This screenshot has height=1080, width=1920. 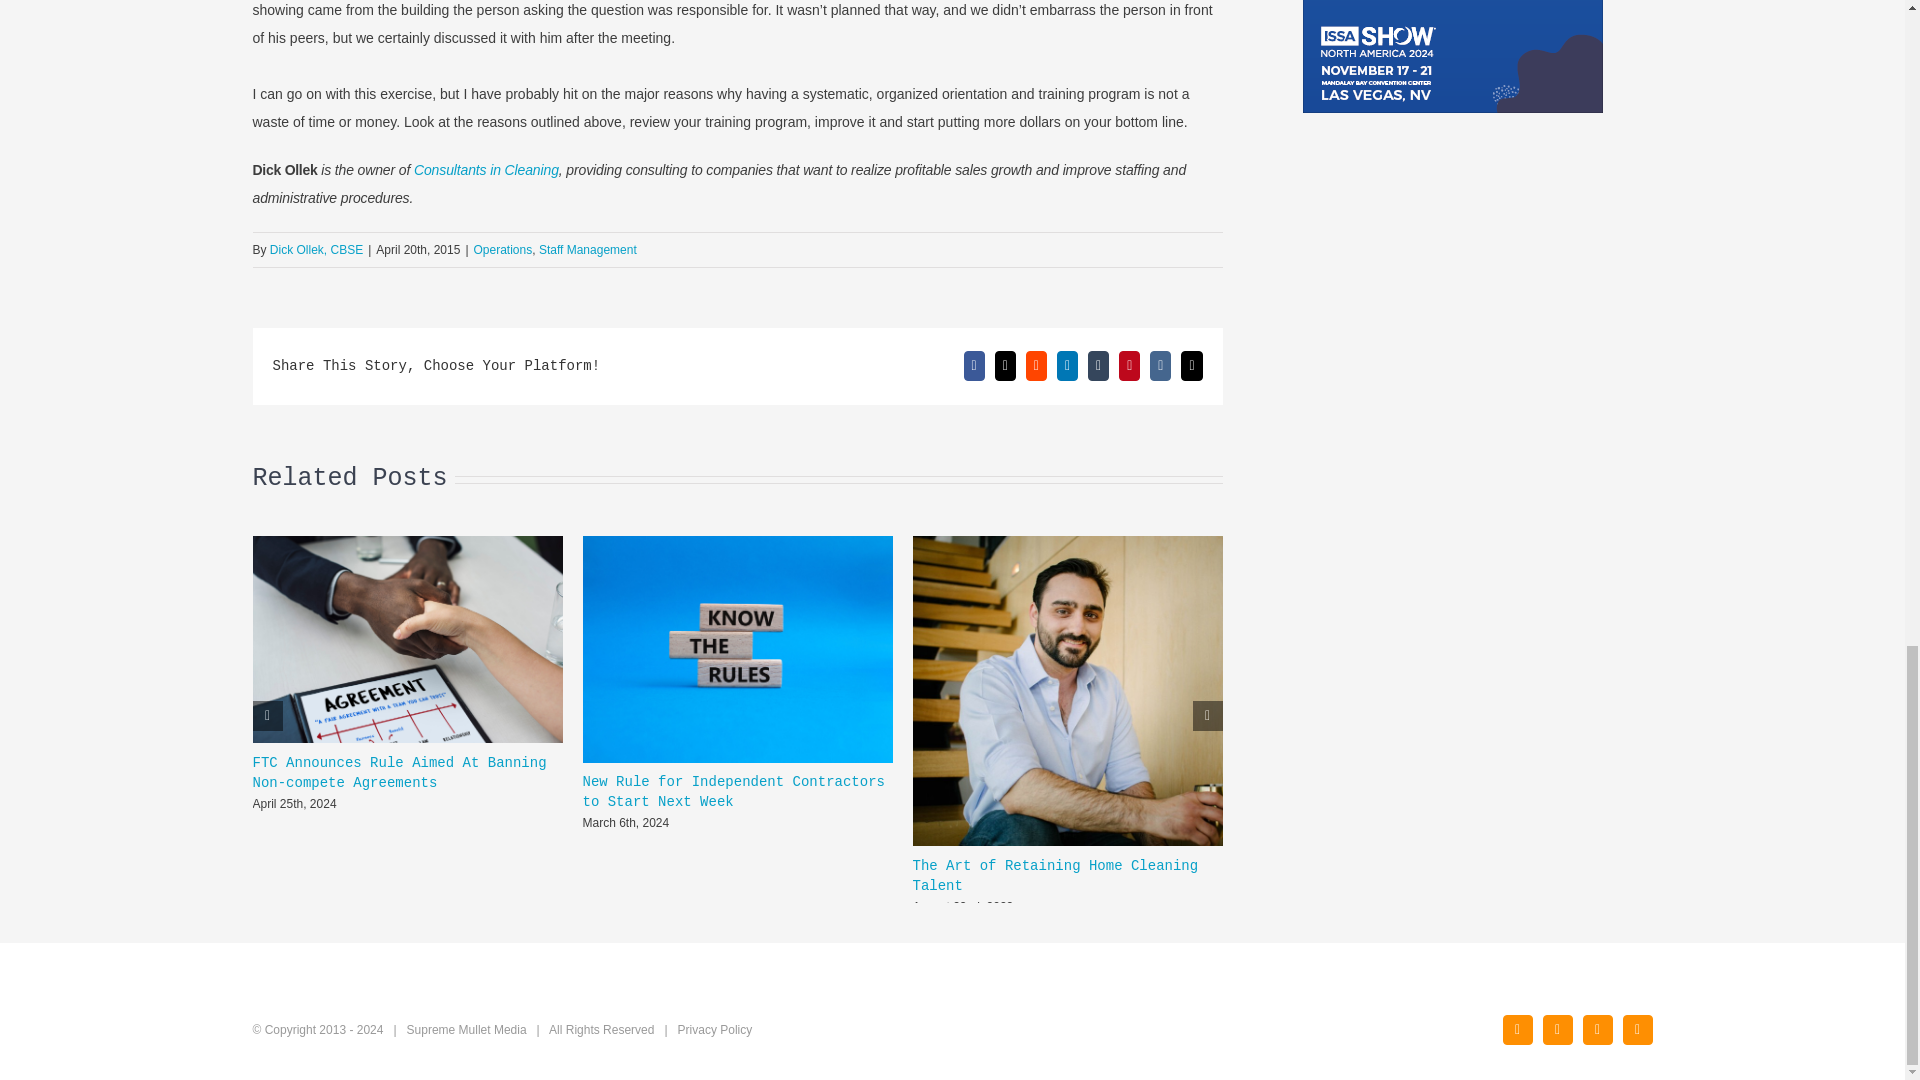 I want to click on Posts by Dick Ollek, CBSE, so click(x=316, y=250).